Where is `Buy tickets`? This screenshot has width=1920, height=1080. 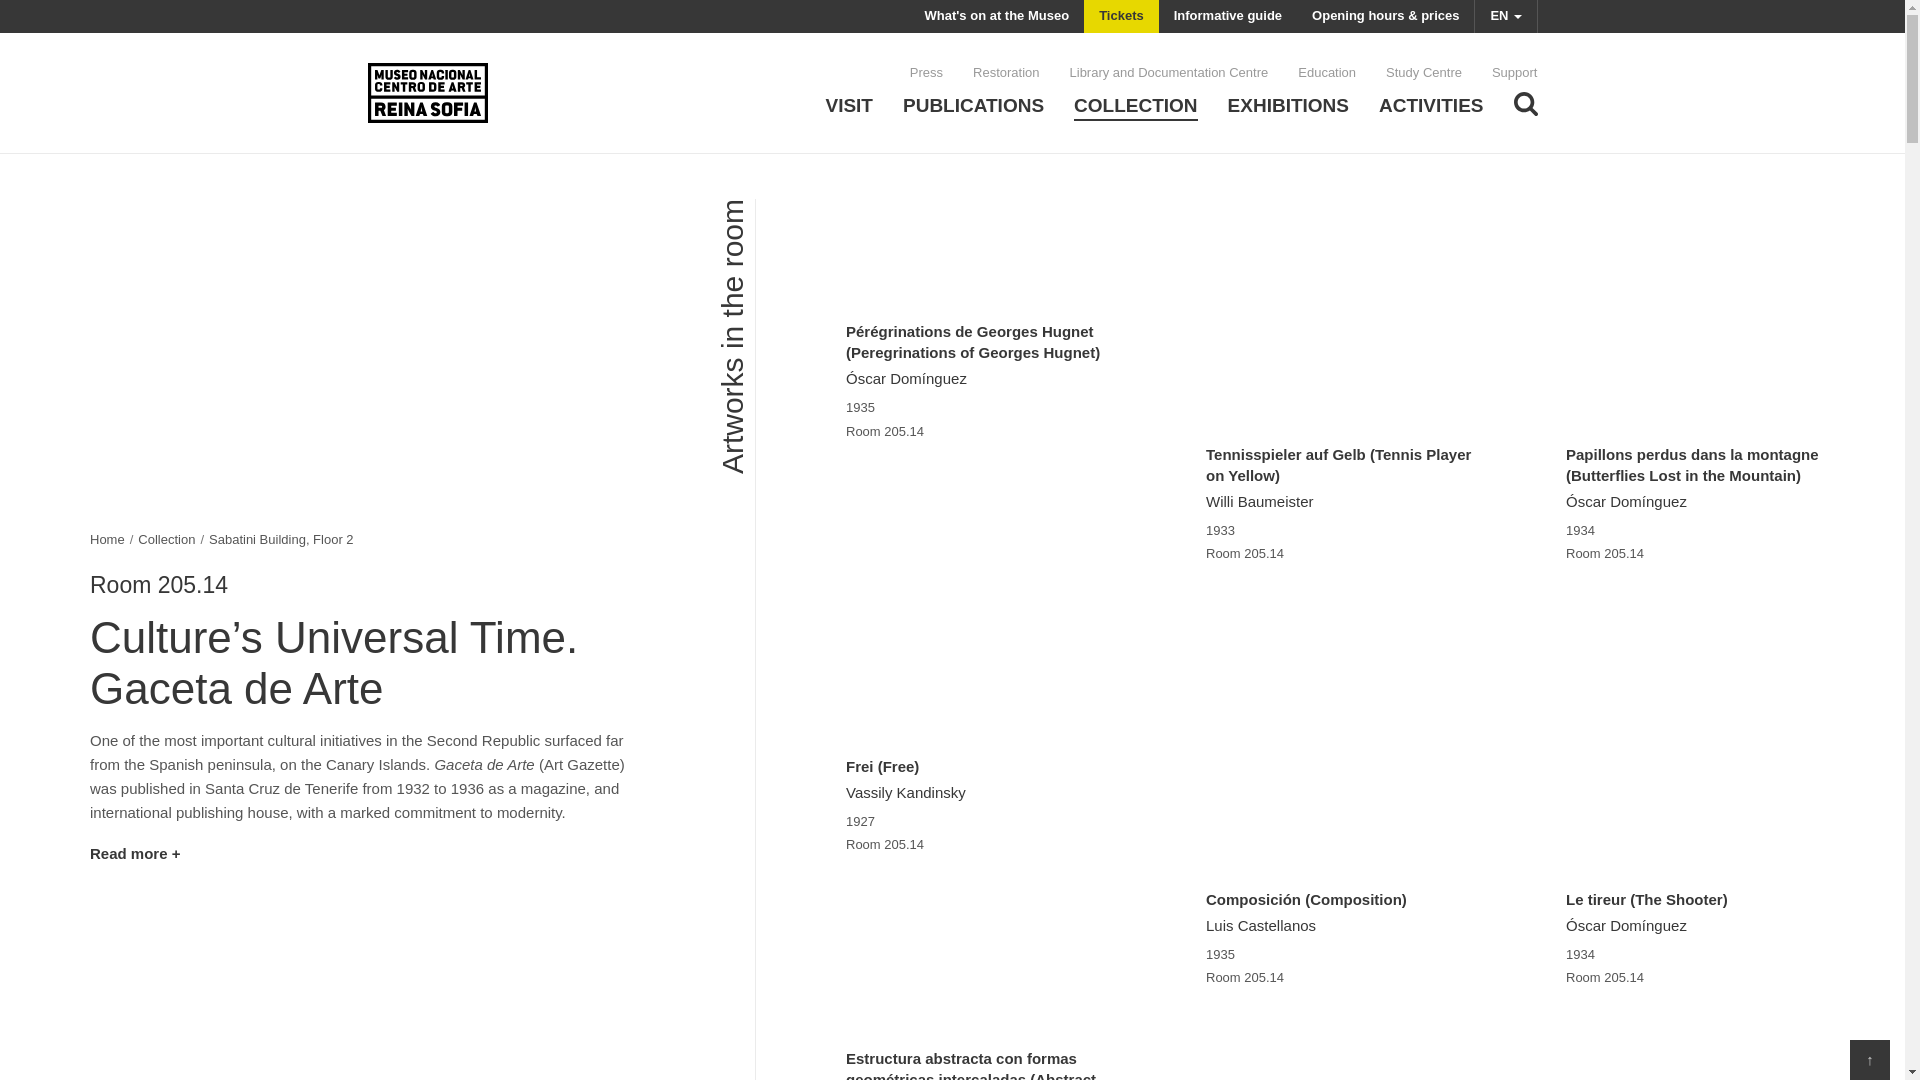 Buy tickets is located at coordinates (1122, 16).